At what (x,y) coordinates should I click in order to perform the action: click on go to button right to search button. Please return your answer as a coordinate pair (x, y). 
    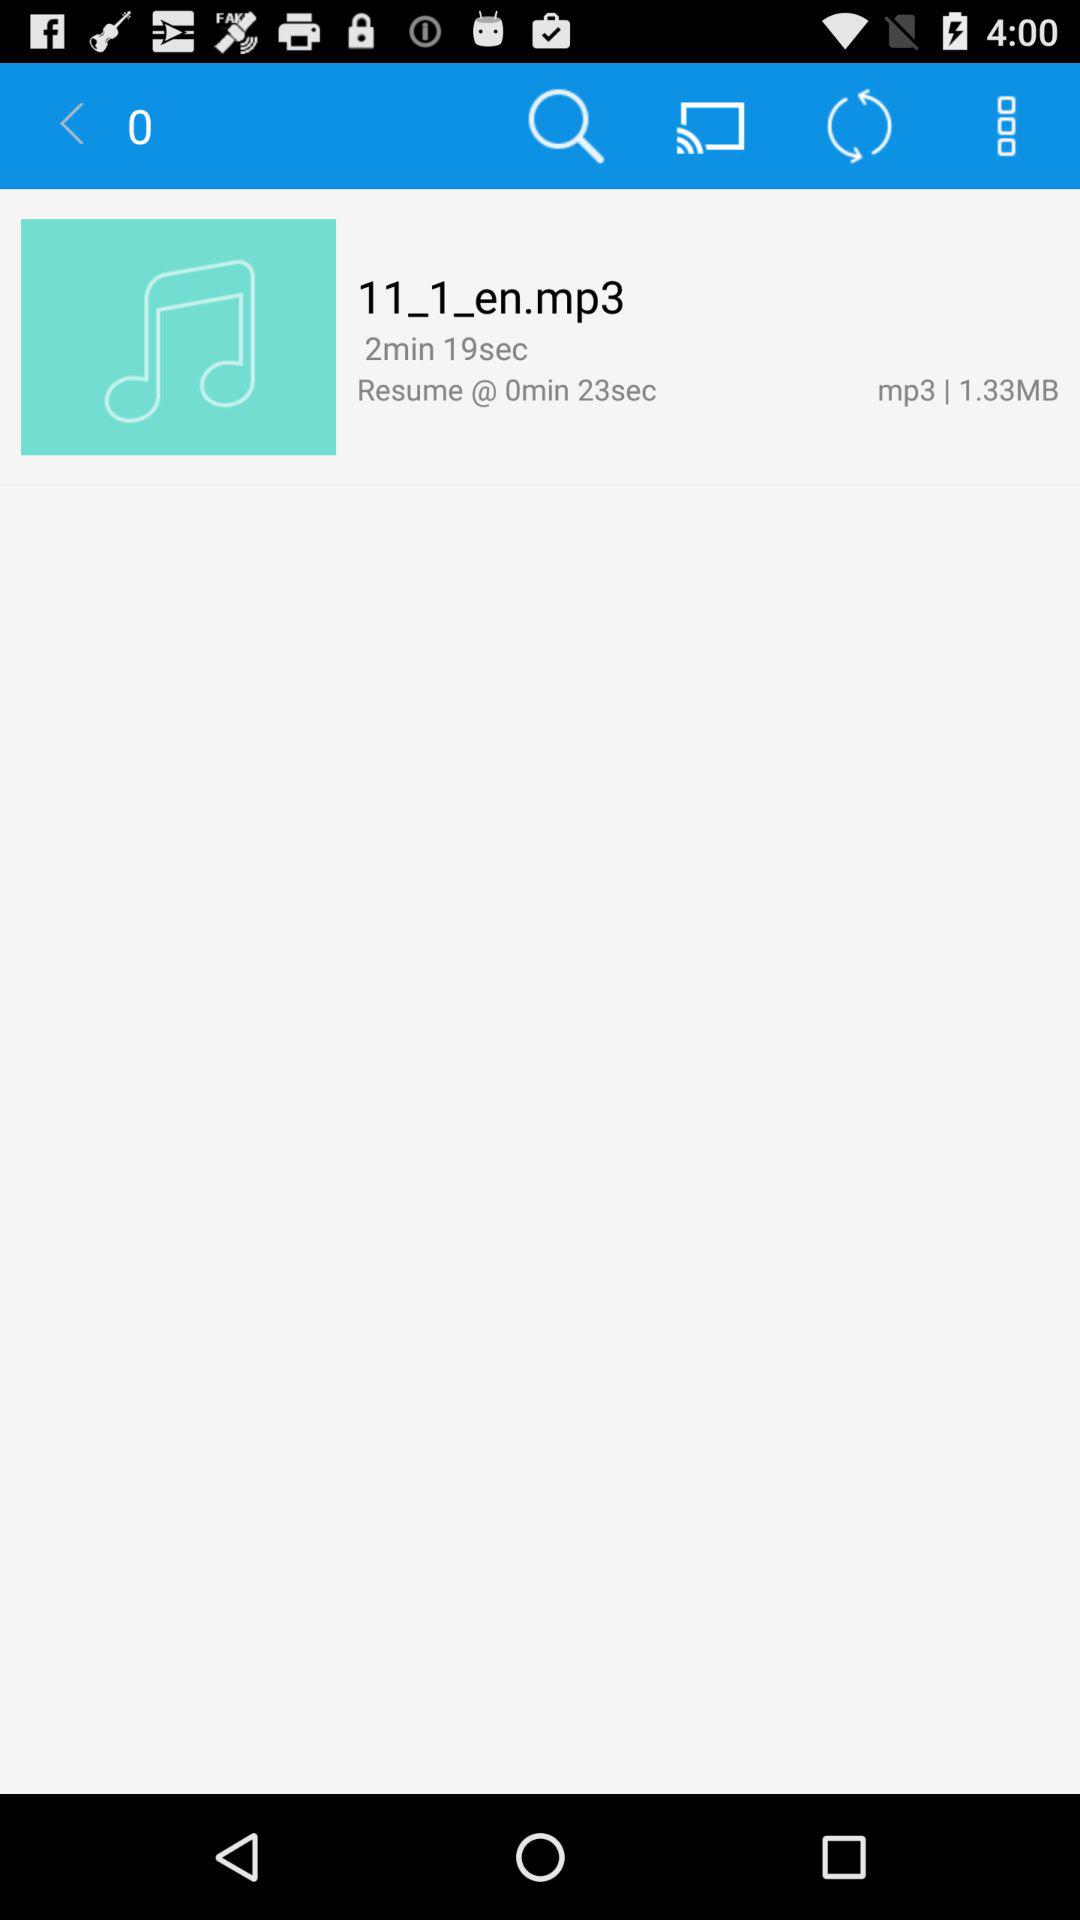
    Looking at the image, I should click on (712, 126).